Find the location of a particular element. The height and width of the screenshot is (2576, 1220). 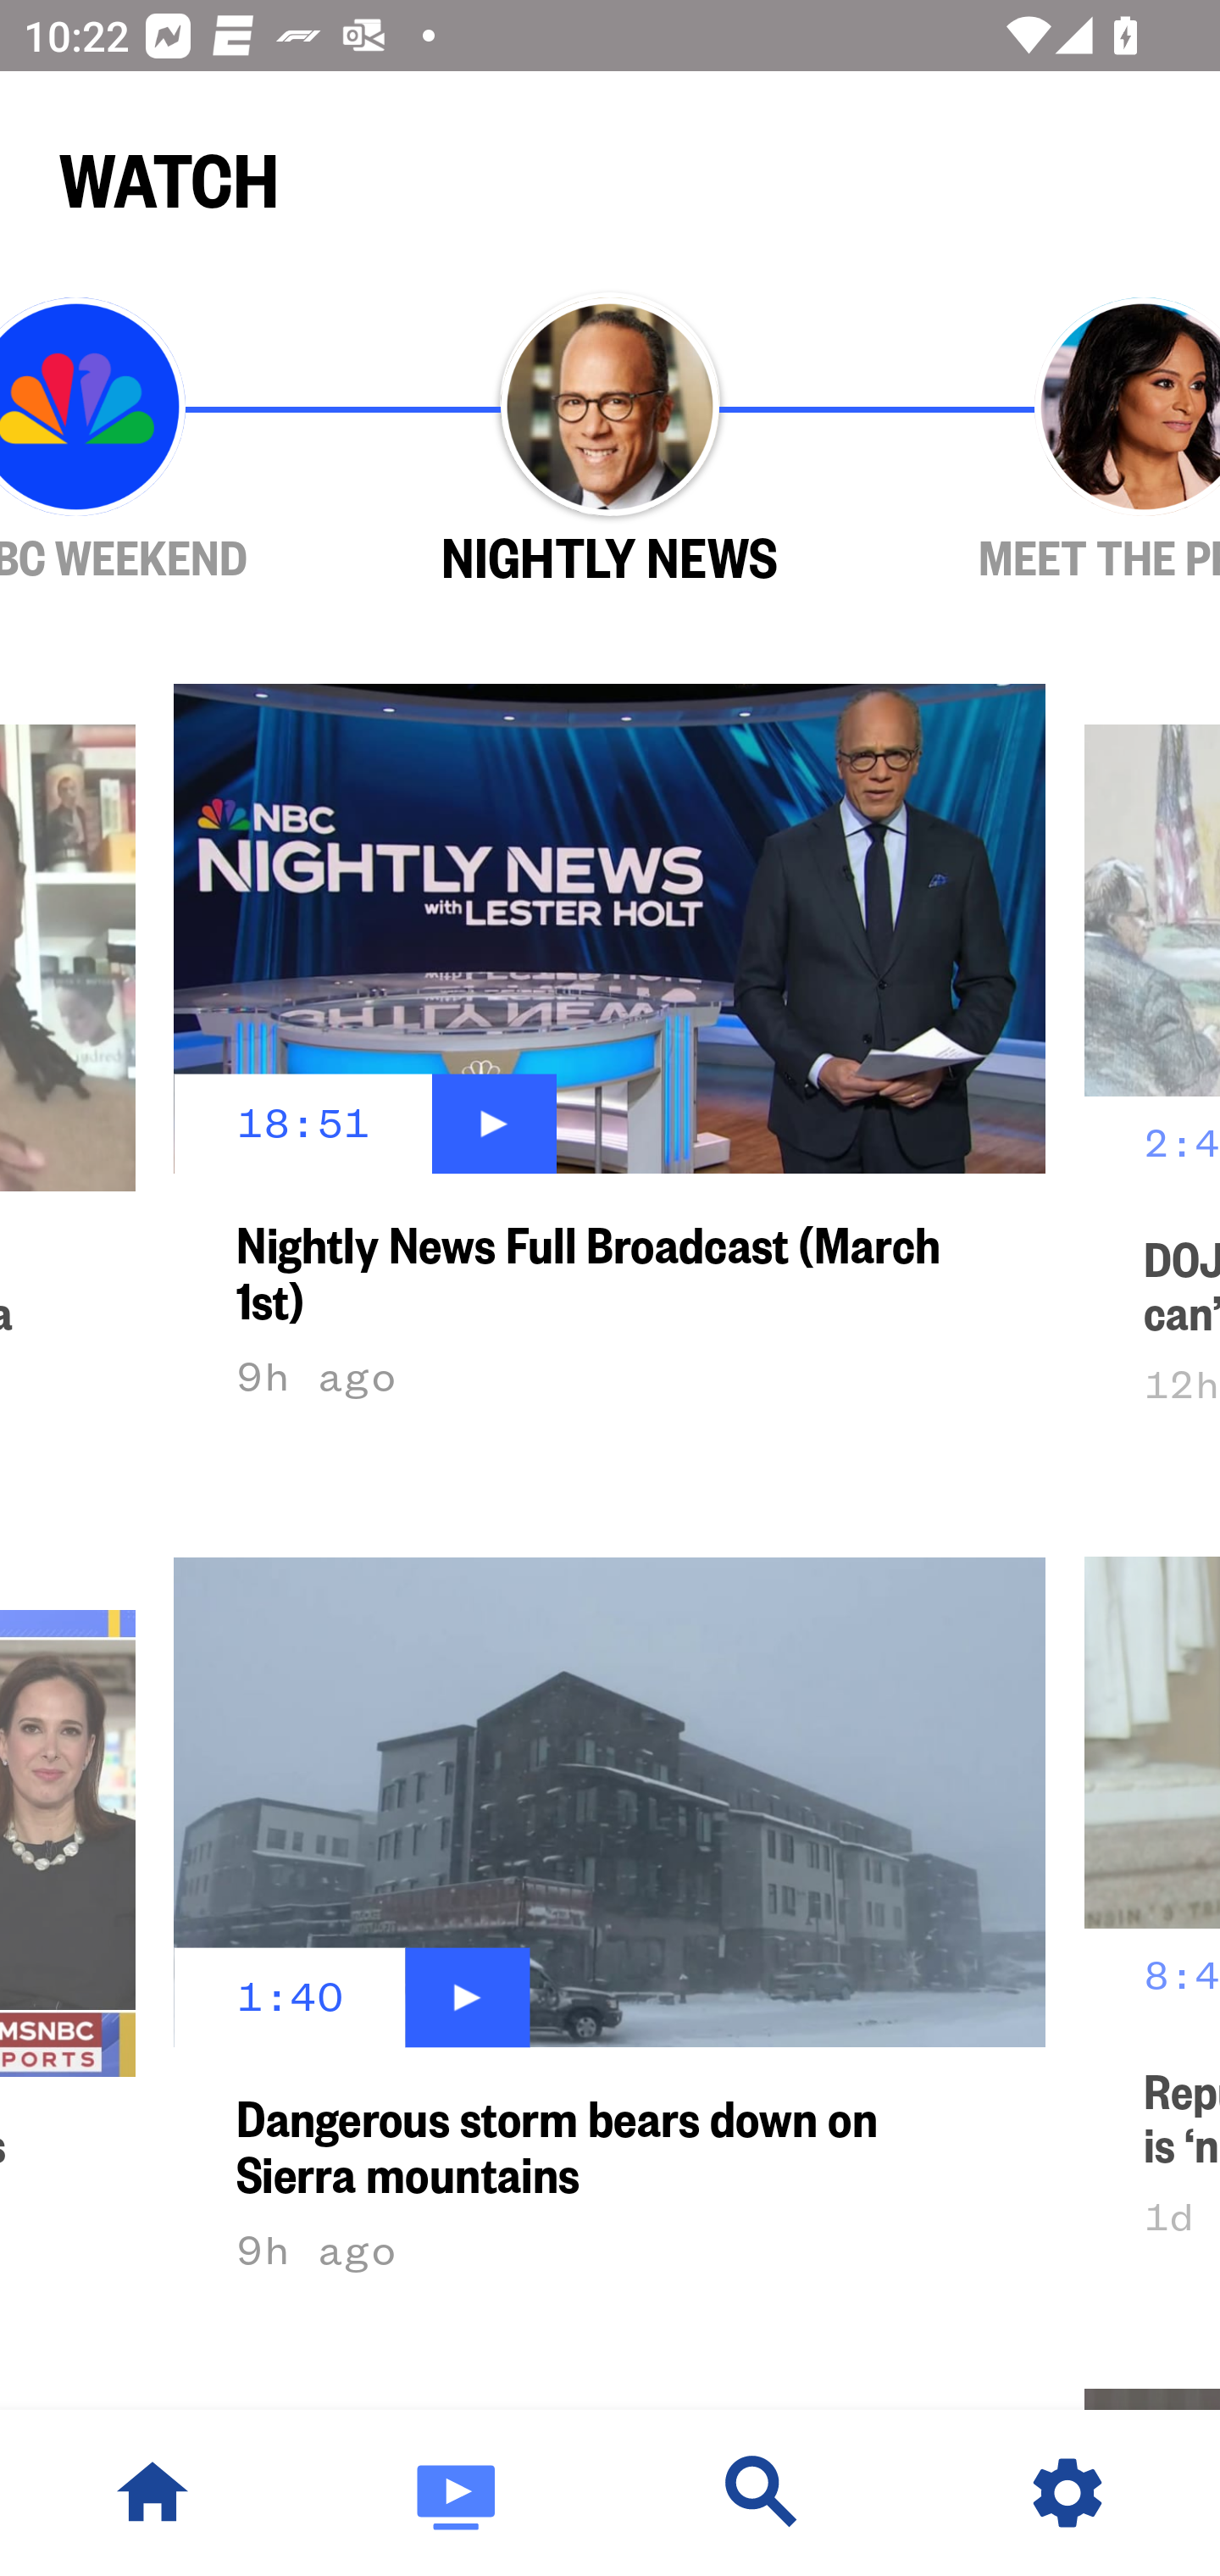

NBC News Home is located at coordinates (152, 2493).